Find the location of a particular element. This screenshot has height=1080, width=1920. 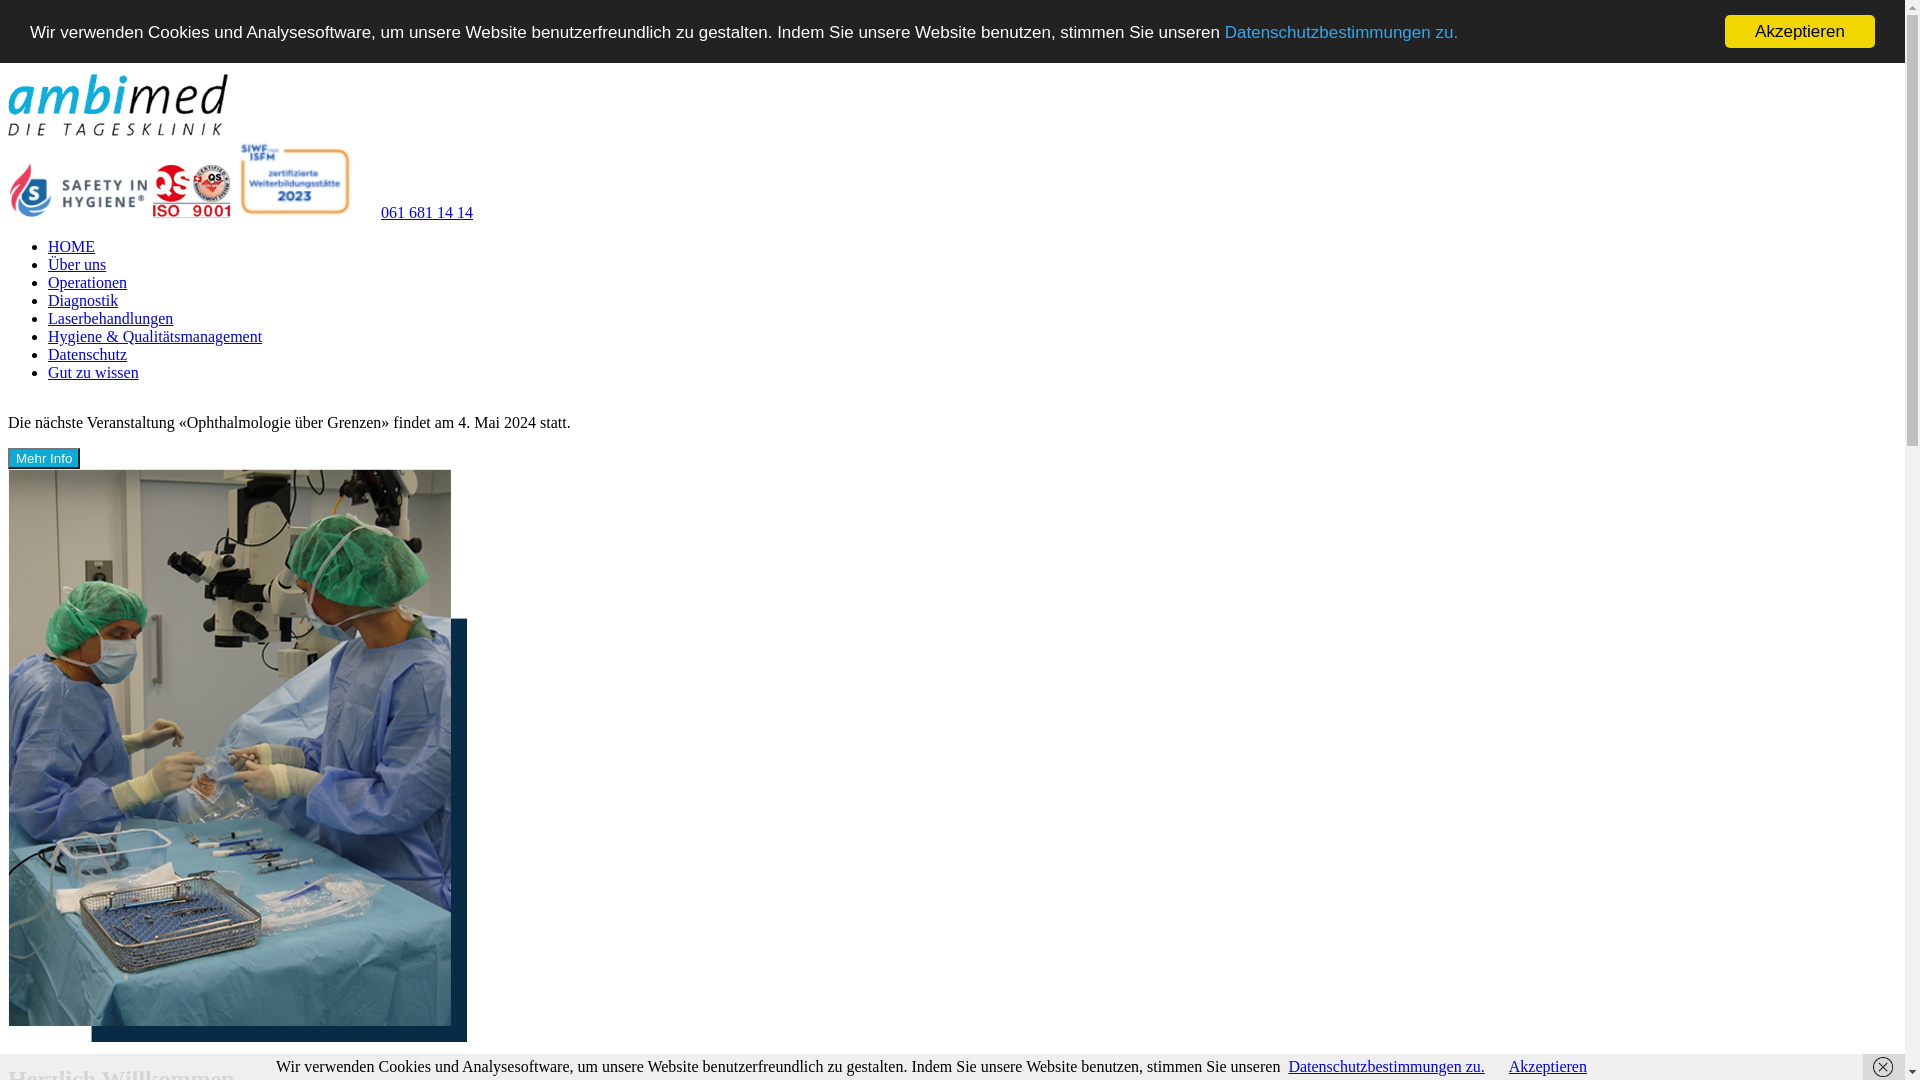

Datenschutzbestimmungen zu. is located at coordinates (1386, 1066).